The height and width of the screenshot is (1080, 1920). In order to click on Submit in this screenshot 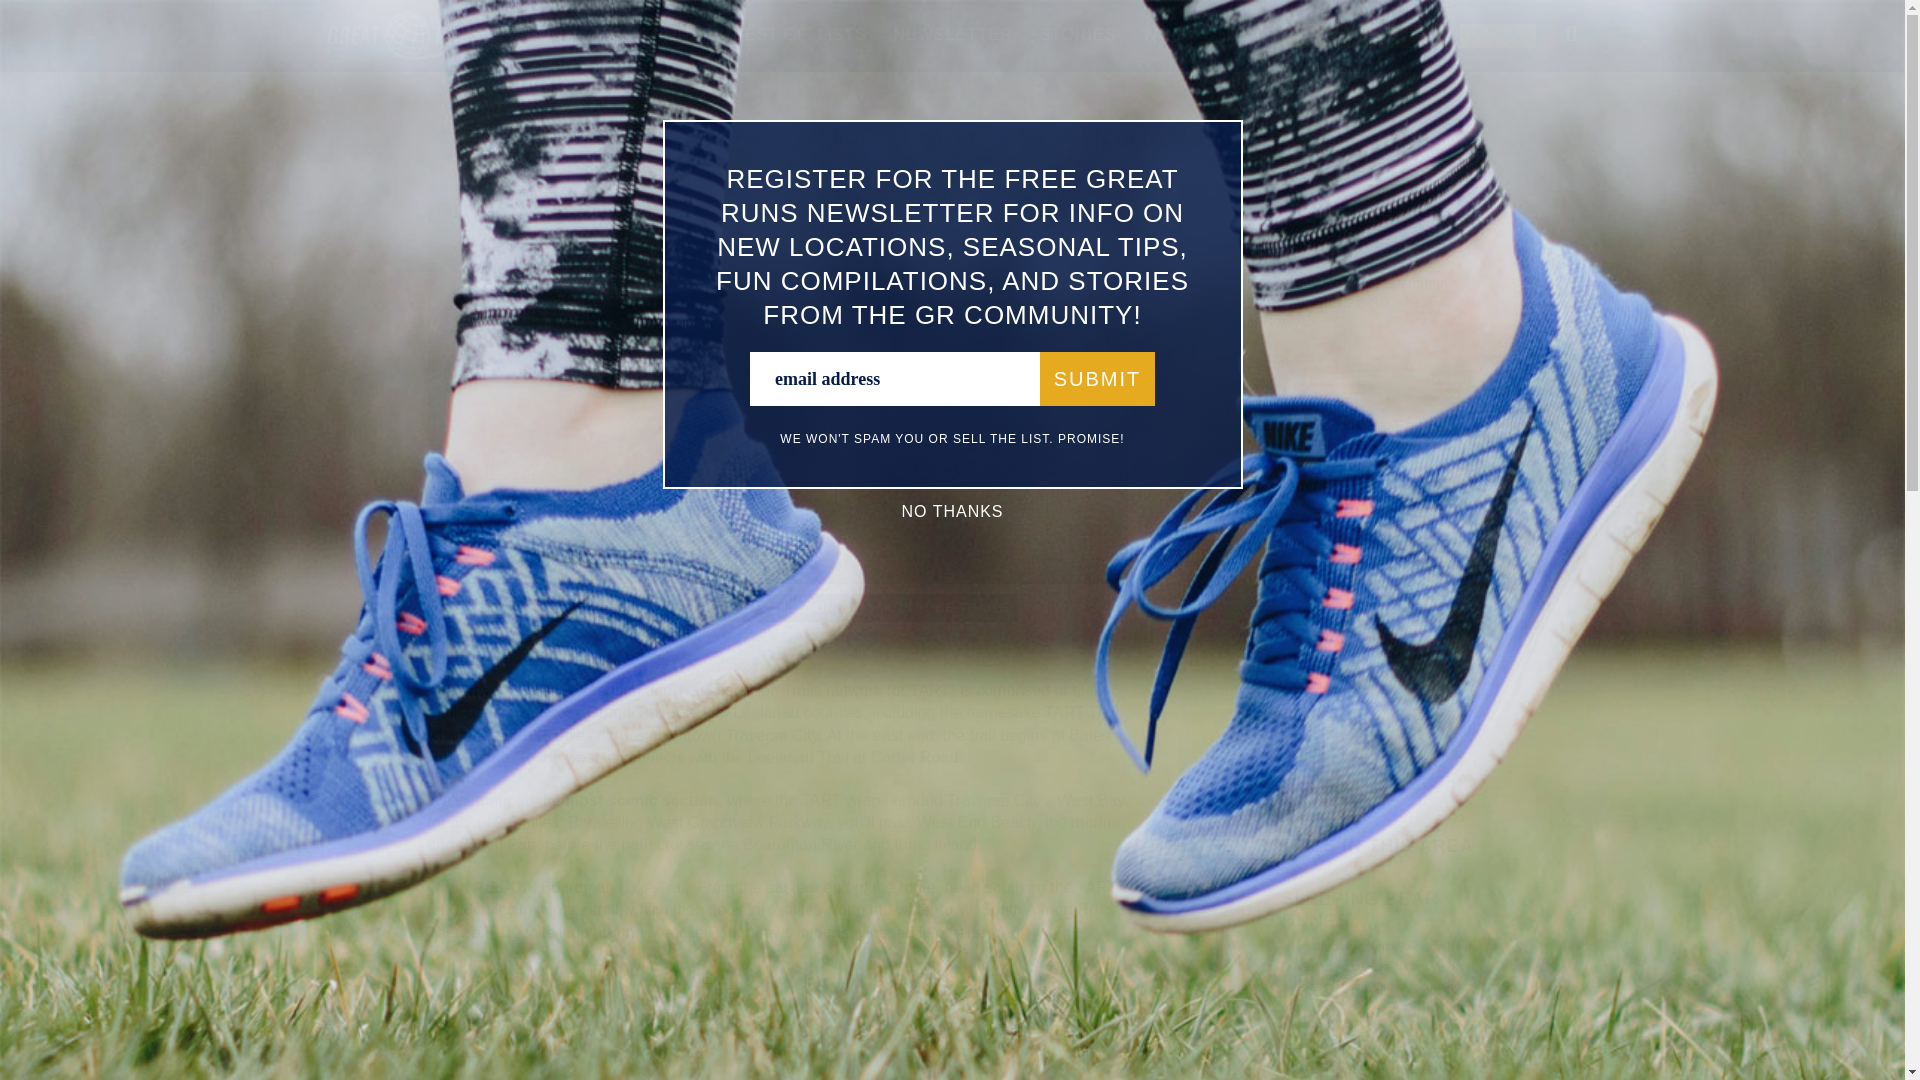, I will do `click(1098, 379)`.